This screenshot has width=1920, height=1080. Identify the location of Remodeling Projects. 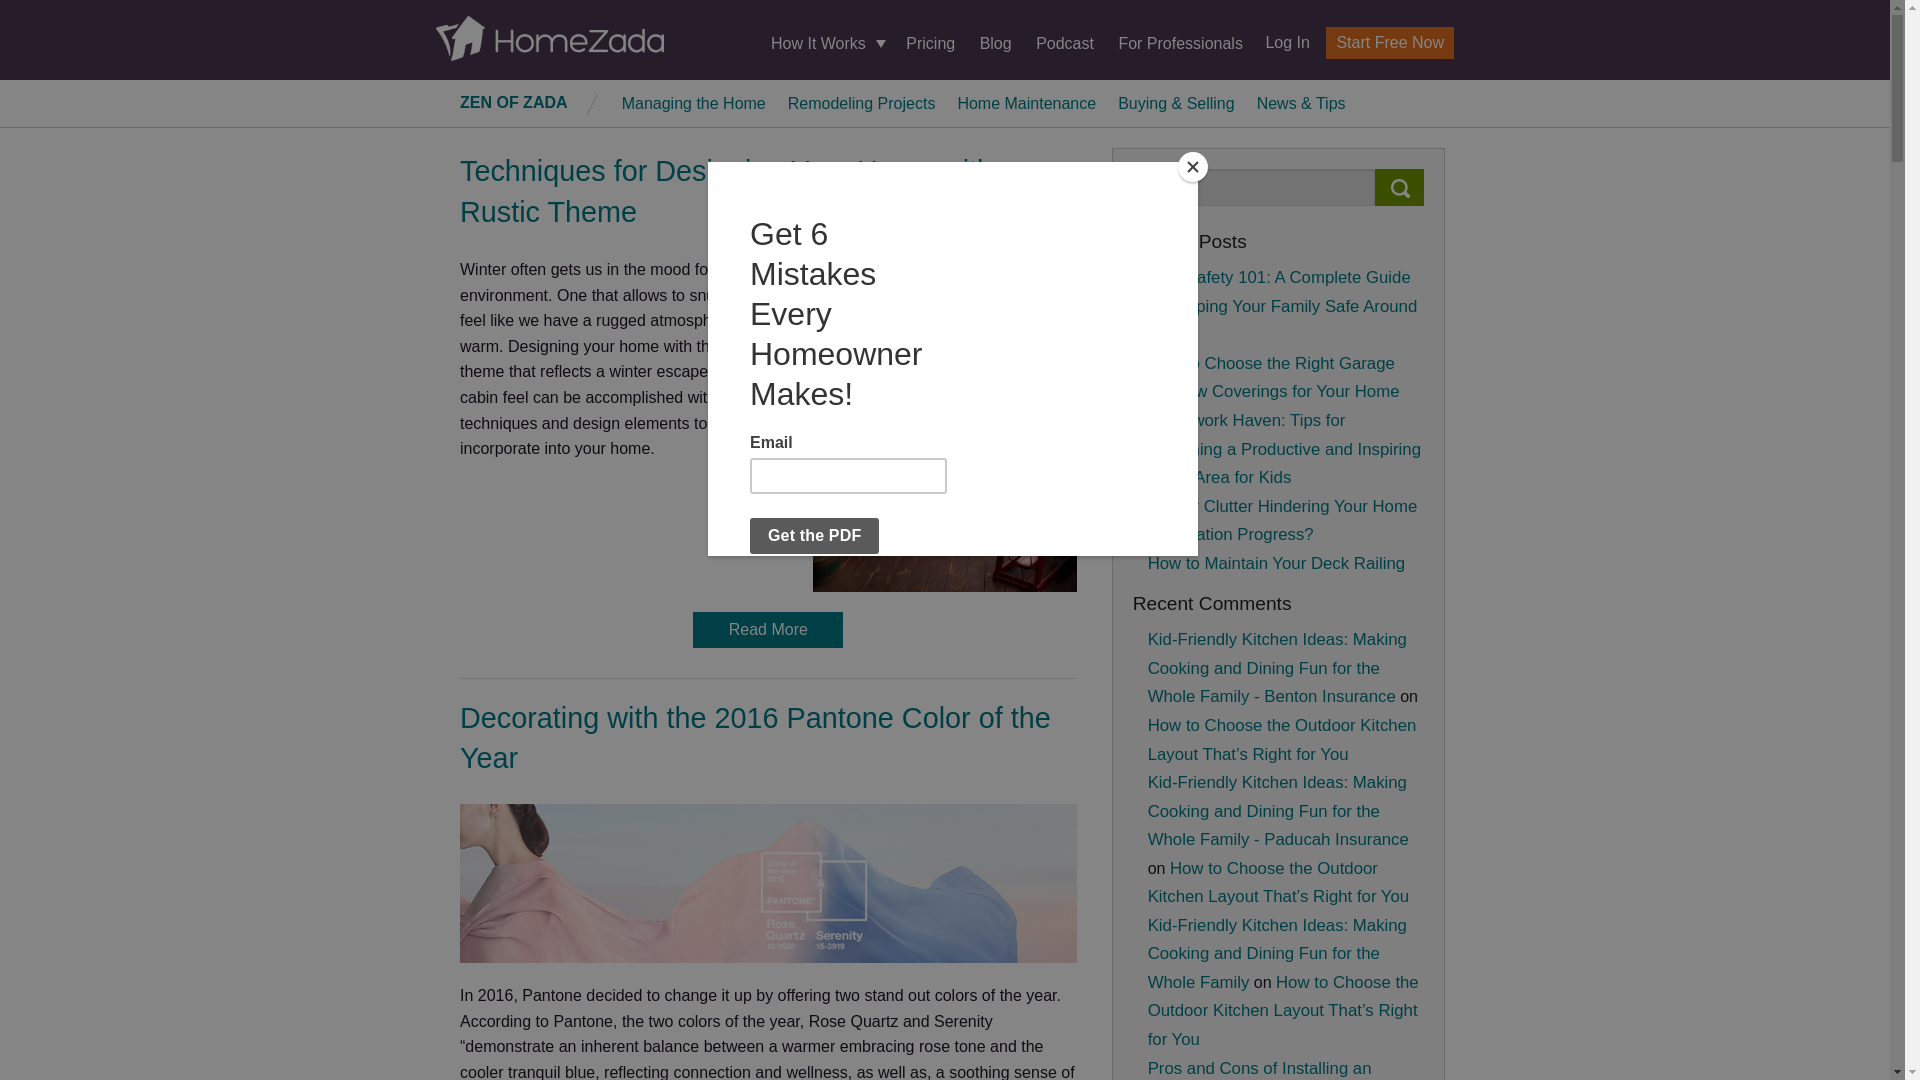
(862, 102).